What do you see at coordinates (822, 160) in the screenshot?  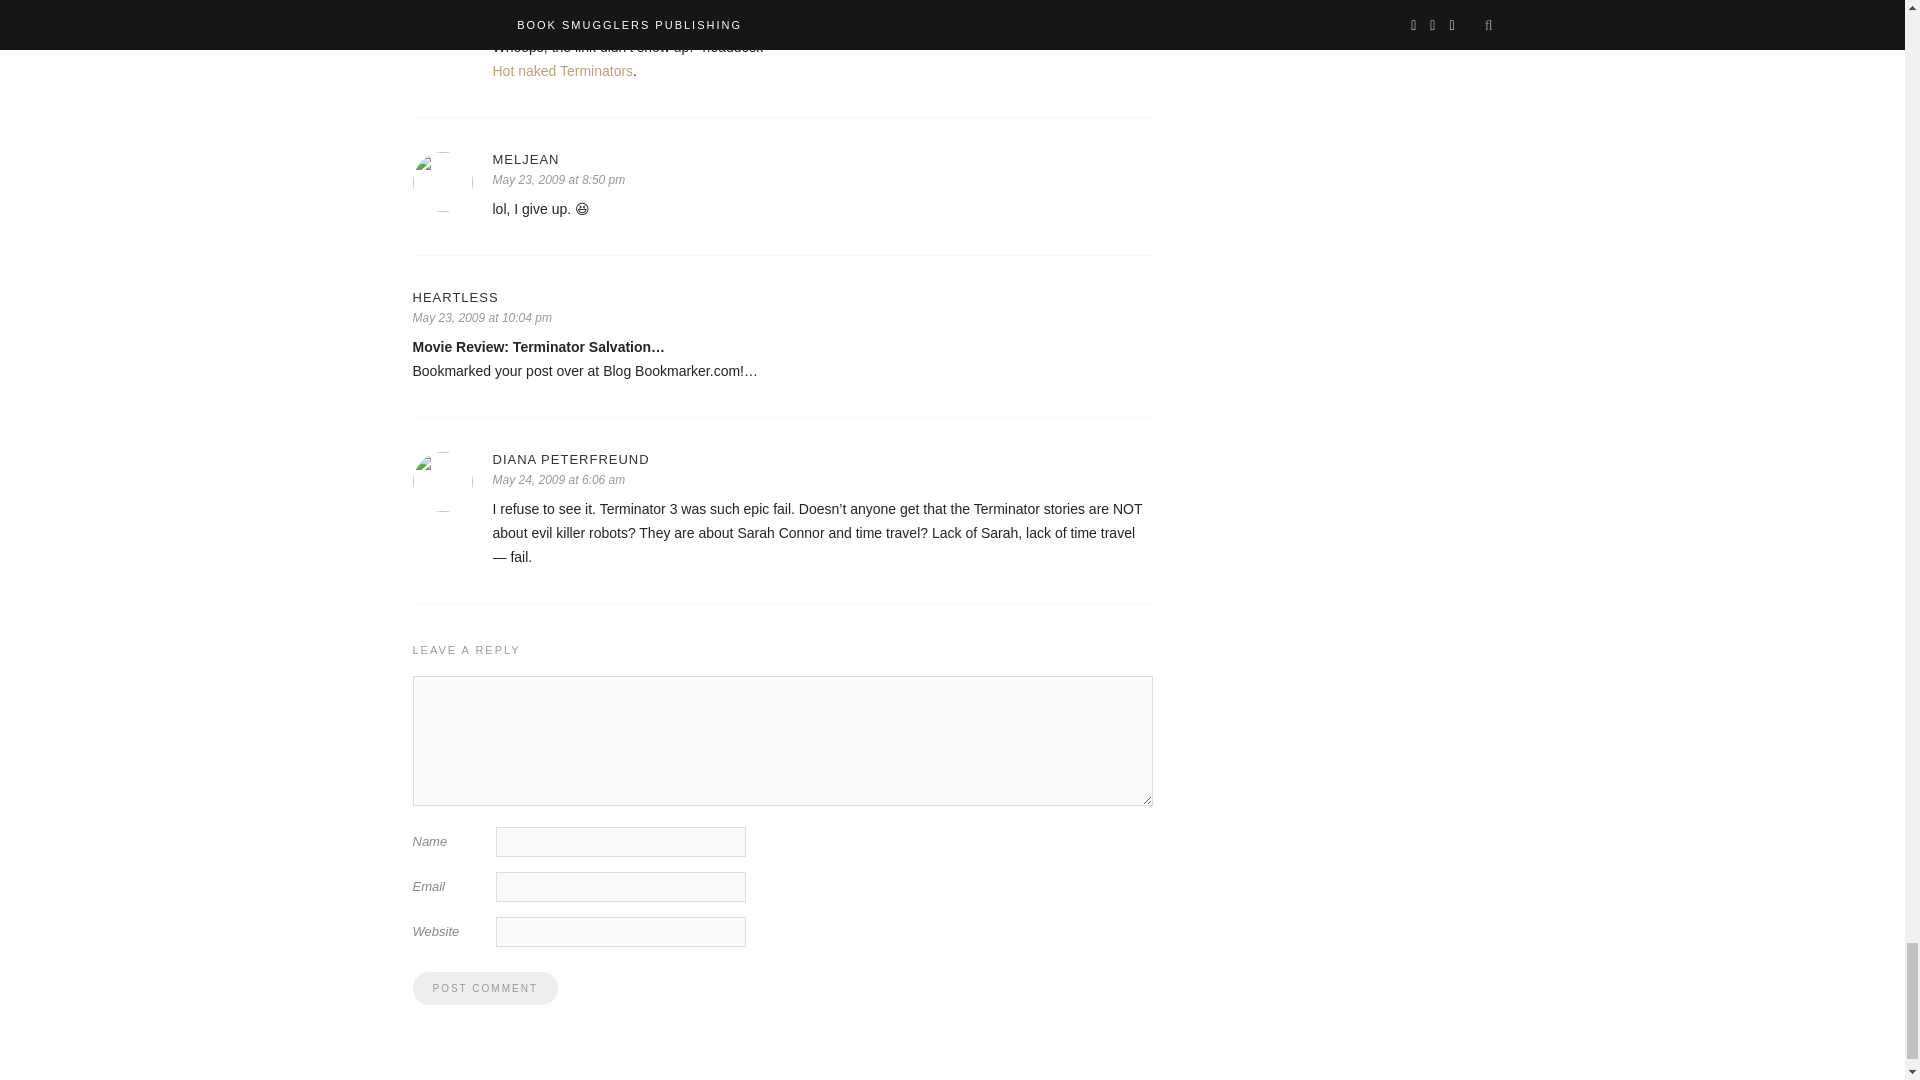 I see `MELJEAN` at bounding box center [822, 160].